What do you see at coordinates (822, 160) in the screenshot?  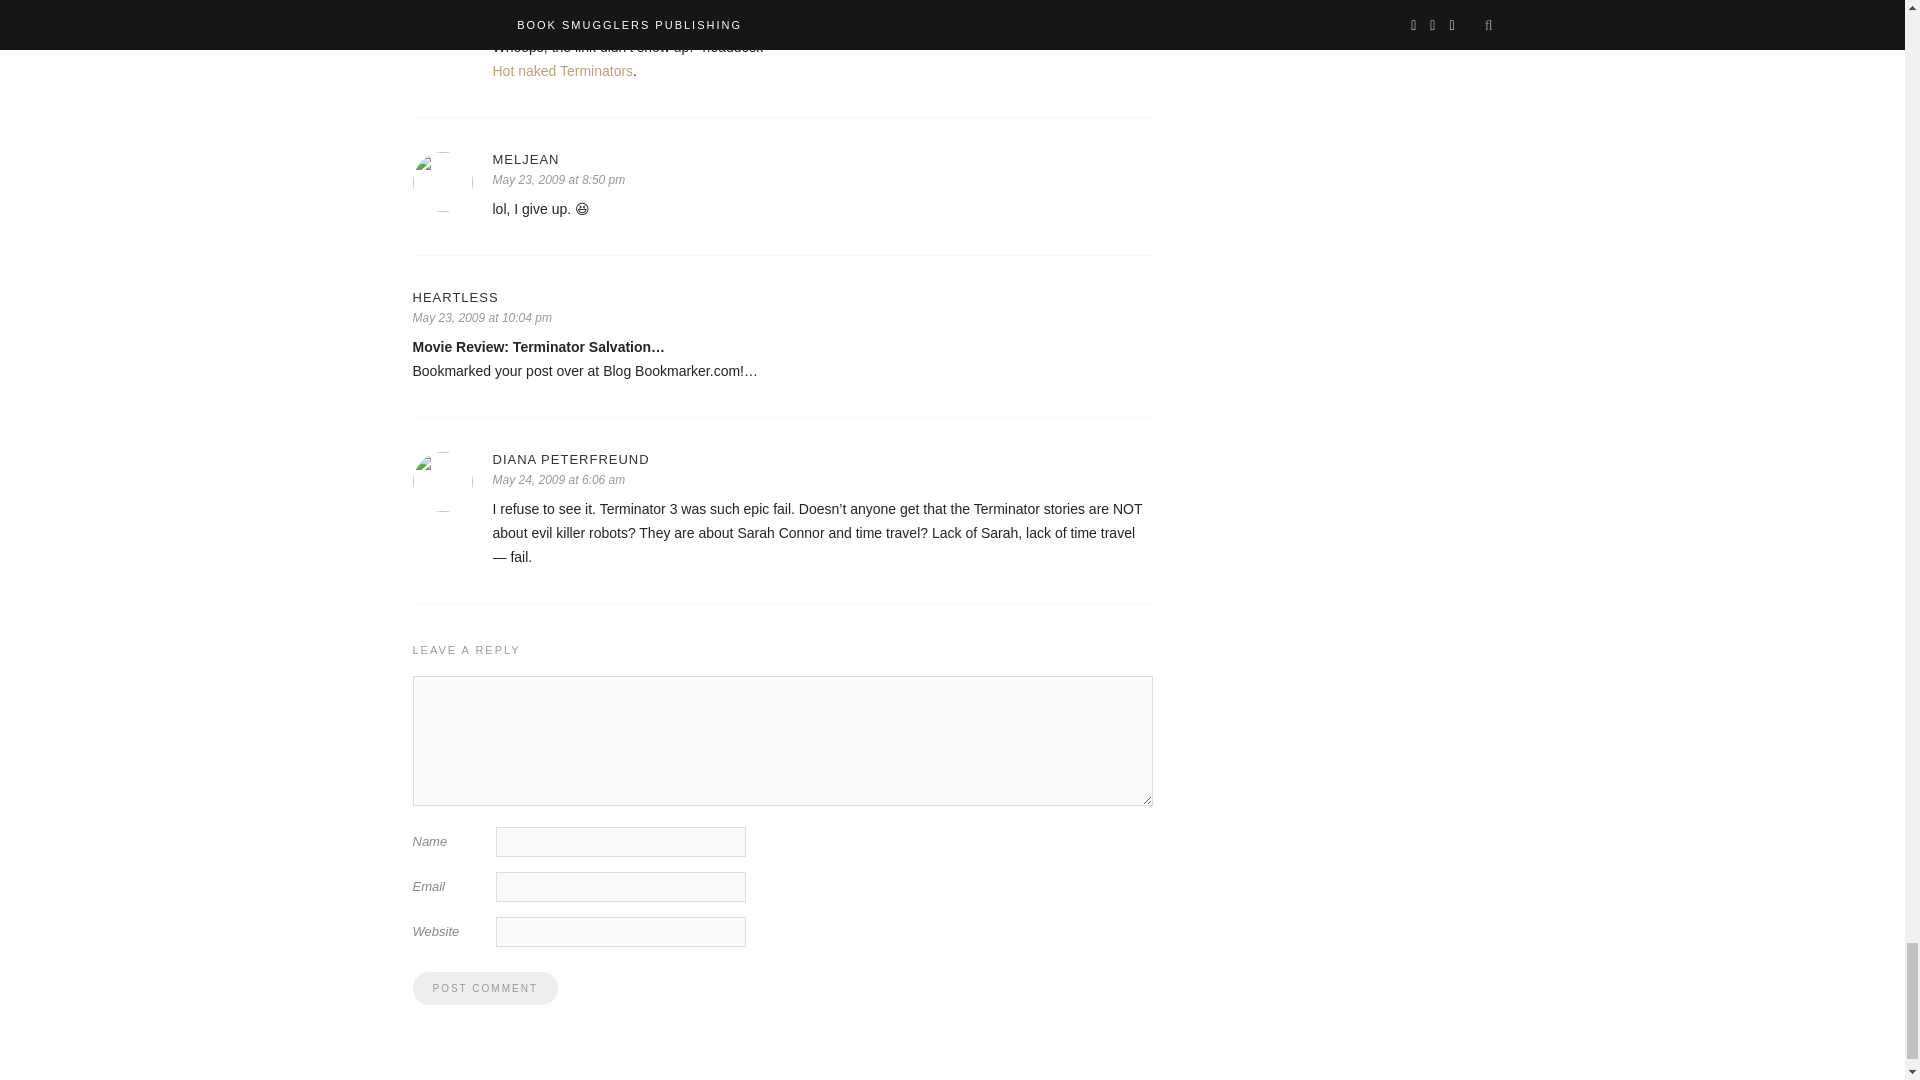 I see `MELJEAN` at bounding box center [822, 160].